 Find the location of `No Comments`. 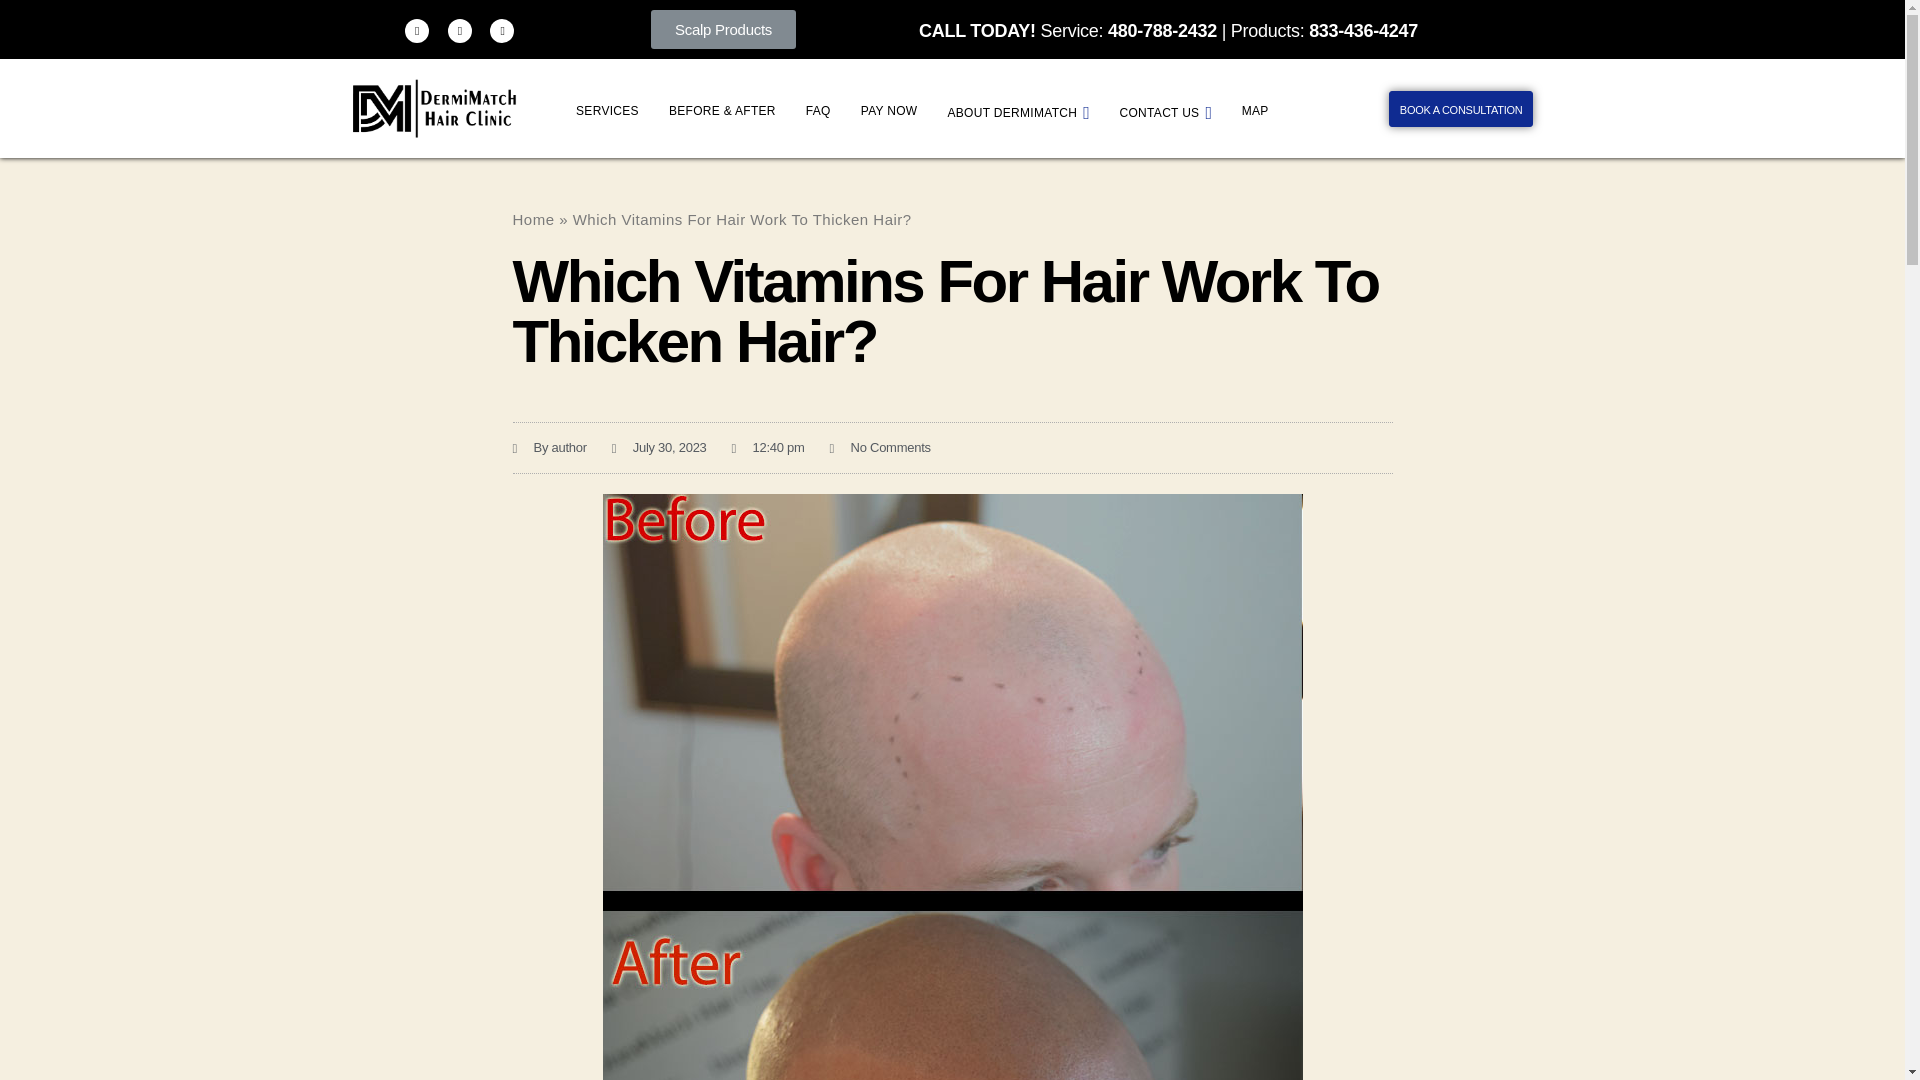

No Comments is located at coordinates (880, 448).